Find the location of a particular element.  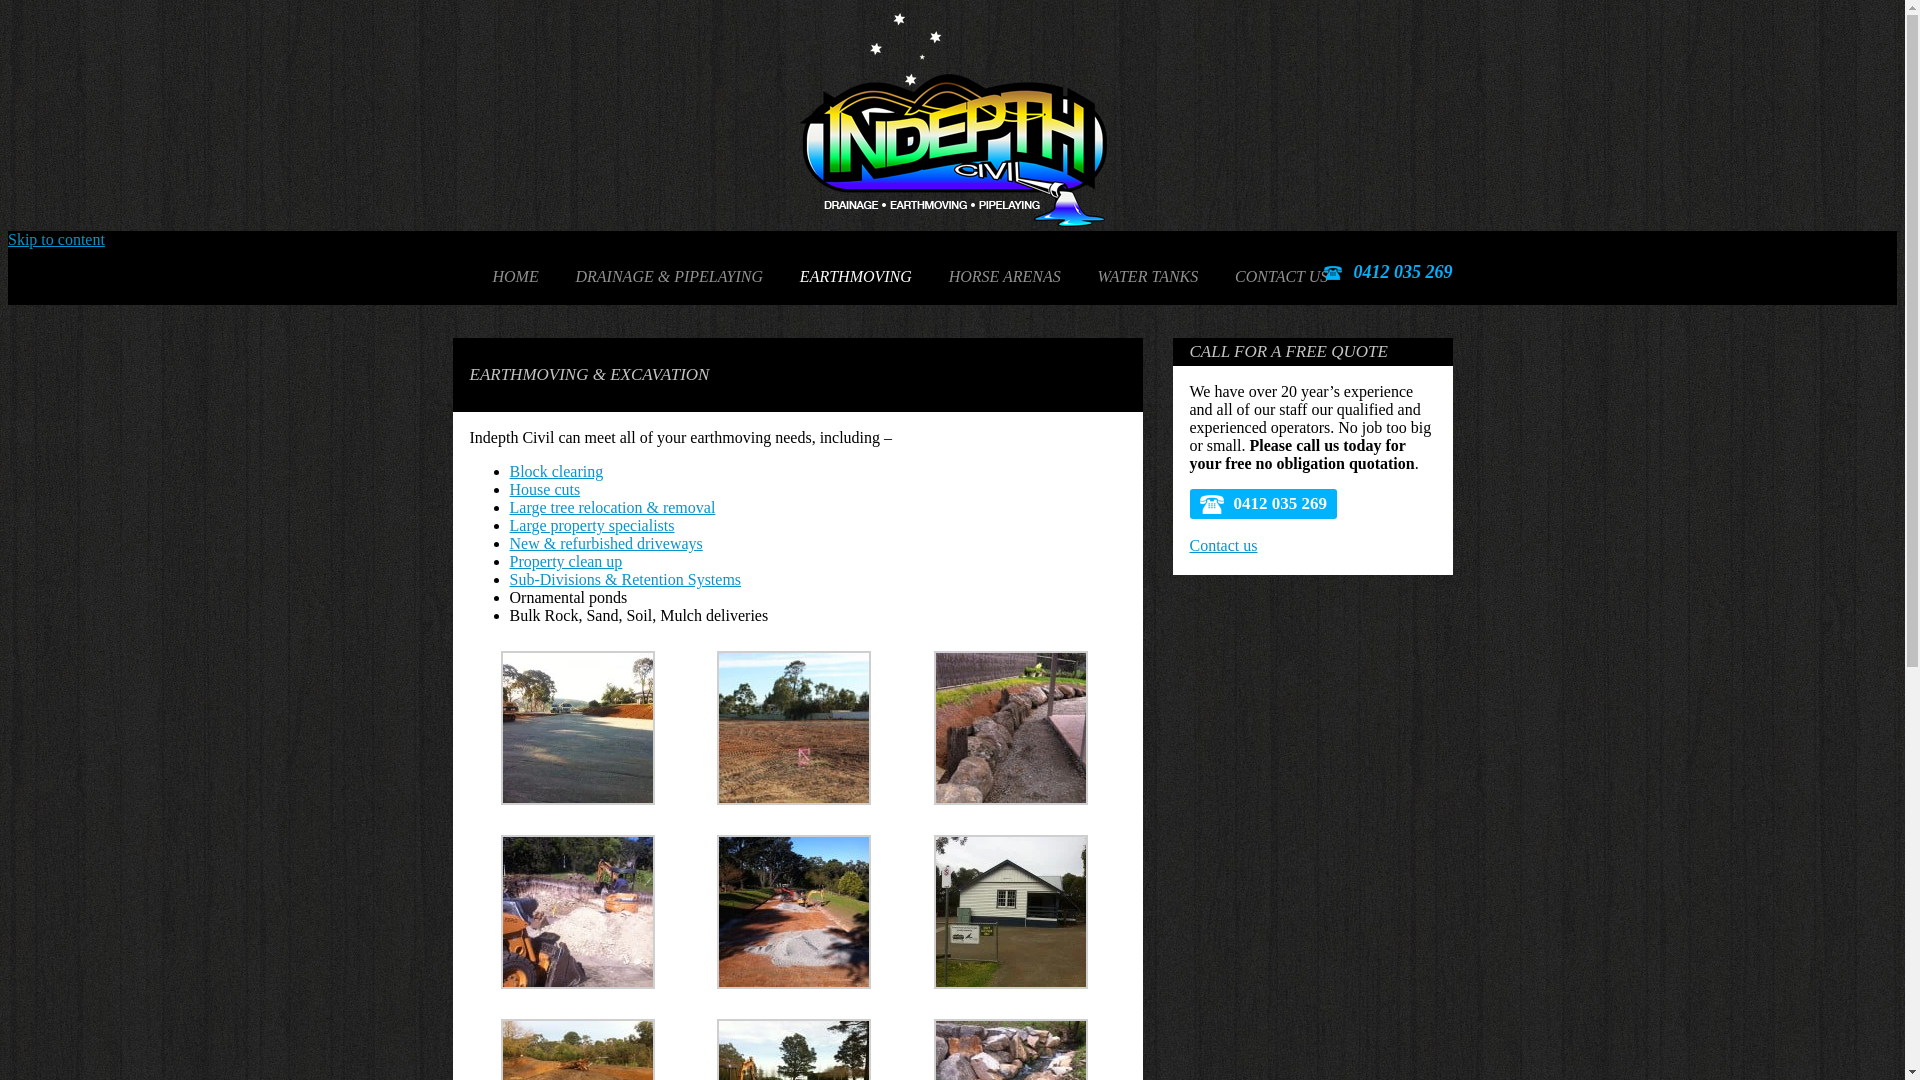

EARTHMOVING & EXCAVATION is located at coordinates (922, 325).